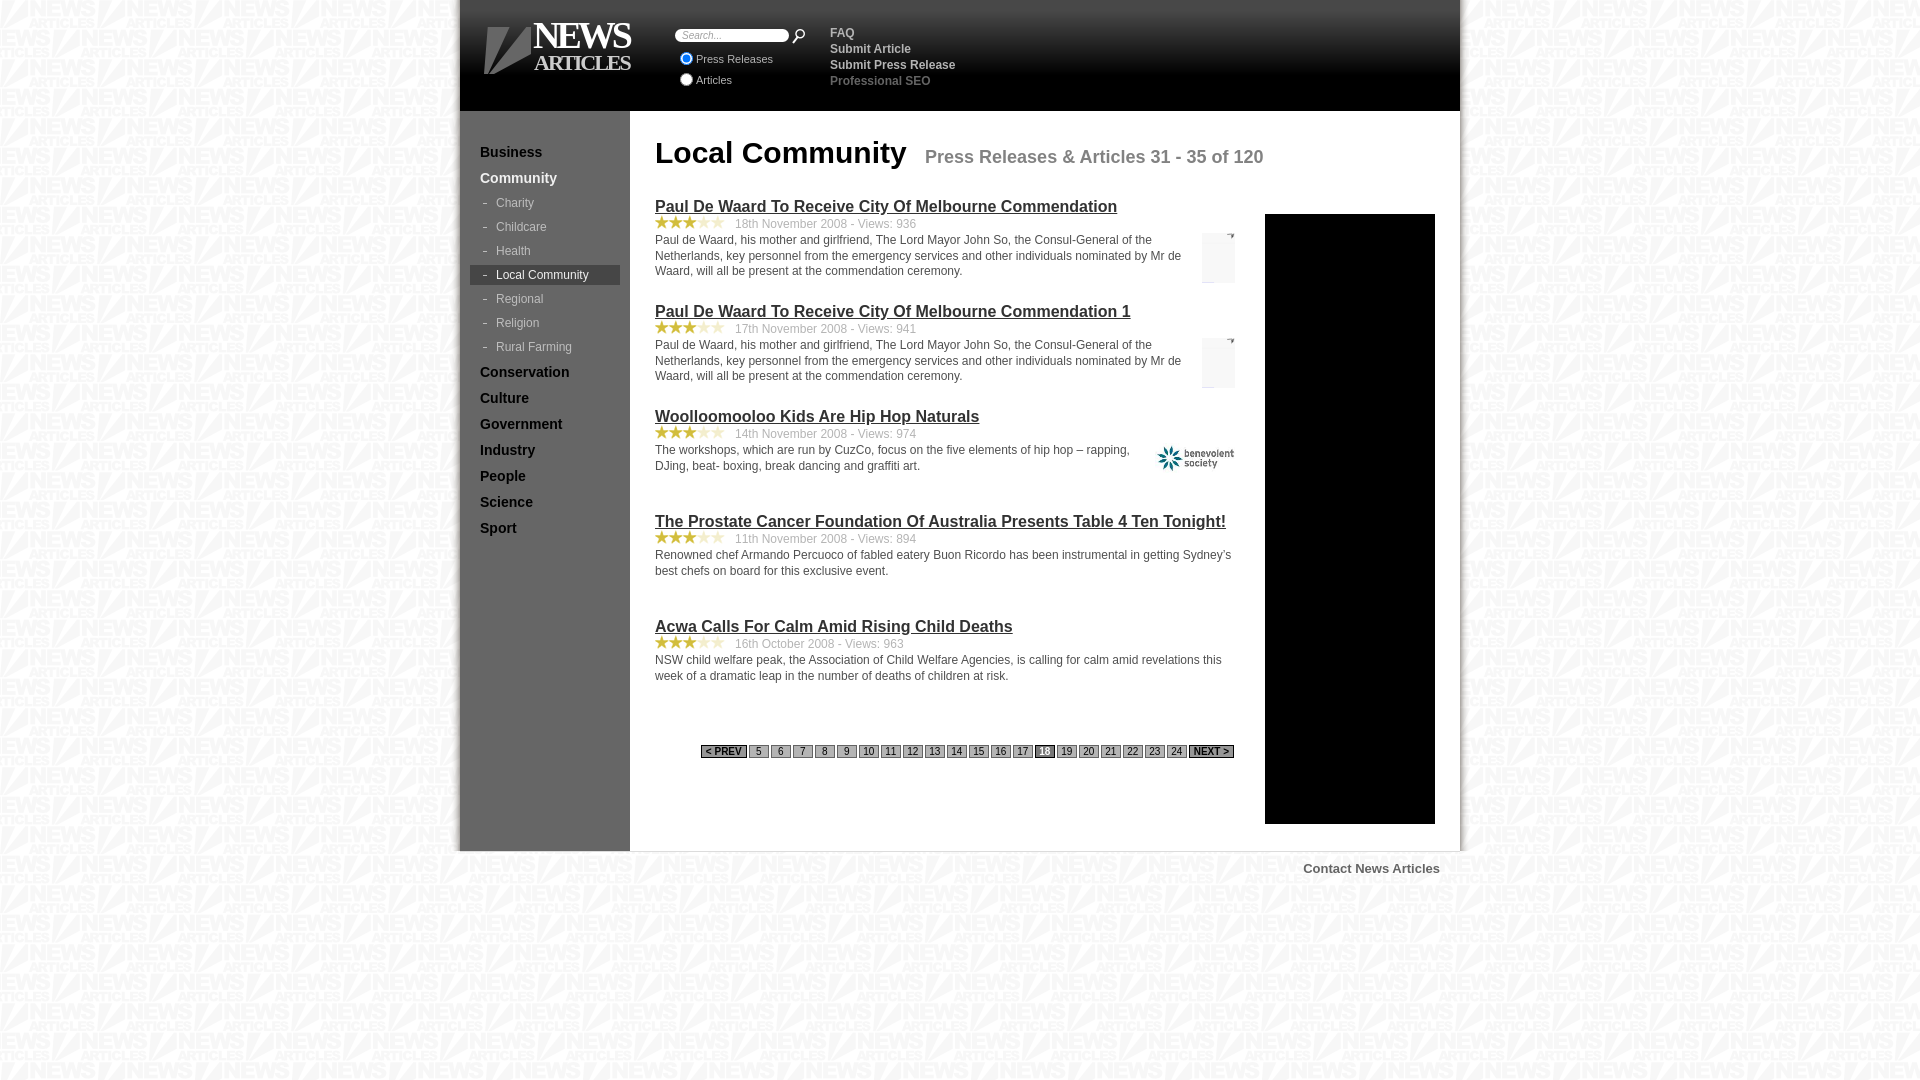  What do you see at coordinates (676, 642) in the screenshot?
I see `3 Star Rating` at bounding box center [676, 642].